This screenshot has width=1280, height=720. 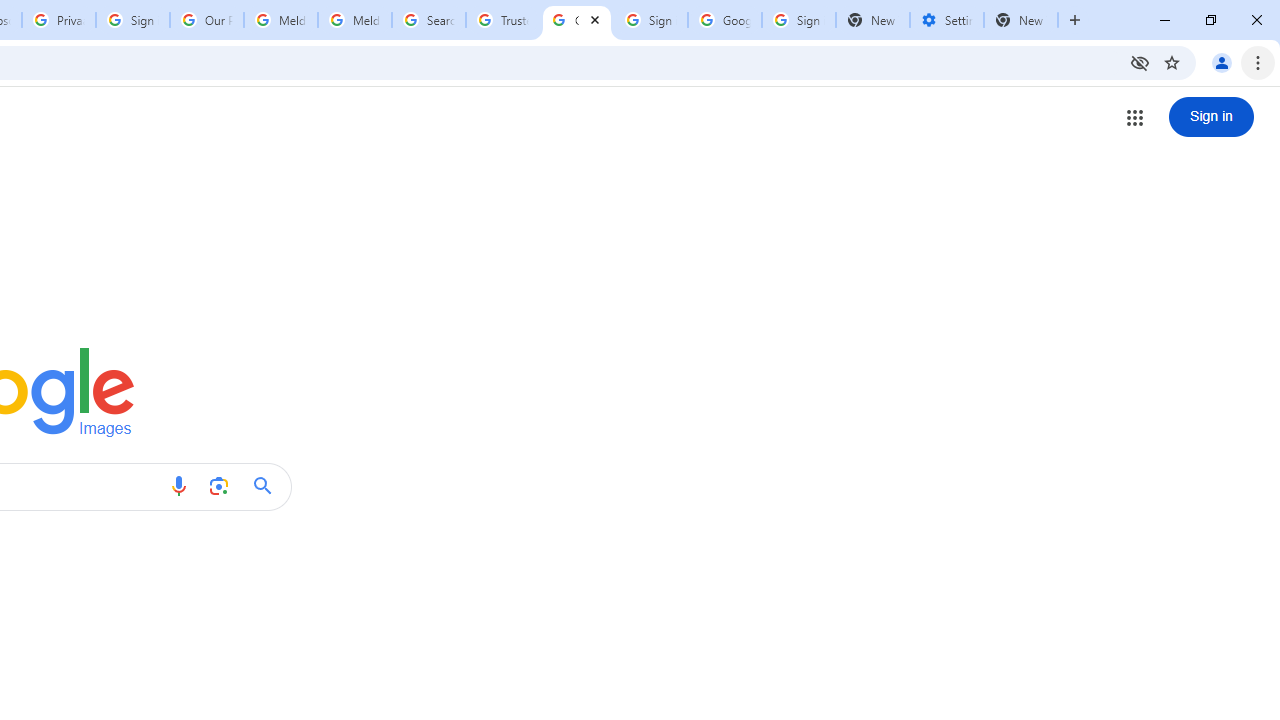 What do you see at coordinates (502, 20) in the screenshot?
I see `Trusted Information and Content - Google Safety Center` at bounding box center [502, 20].